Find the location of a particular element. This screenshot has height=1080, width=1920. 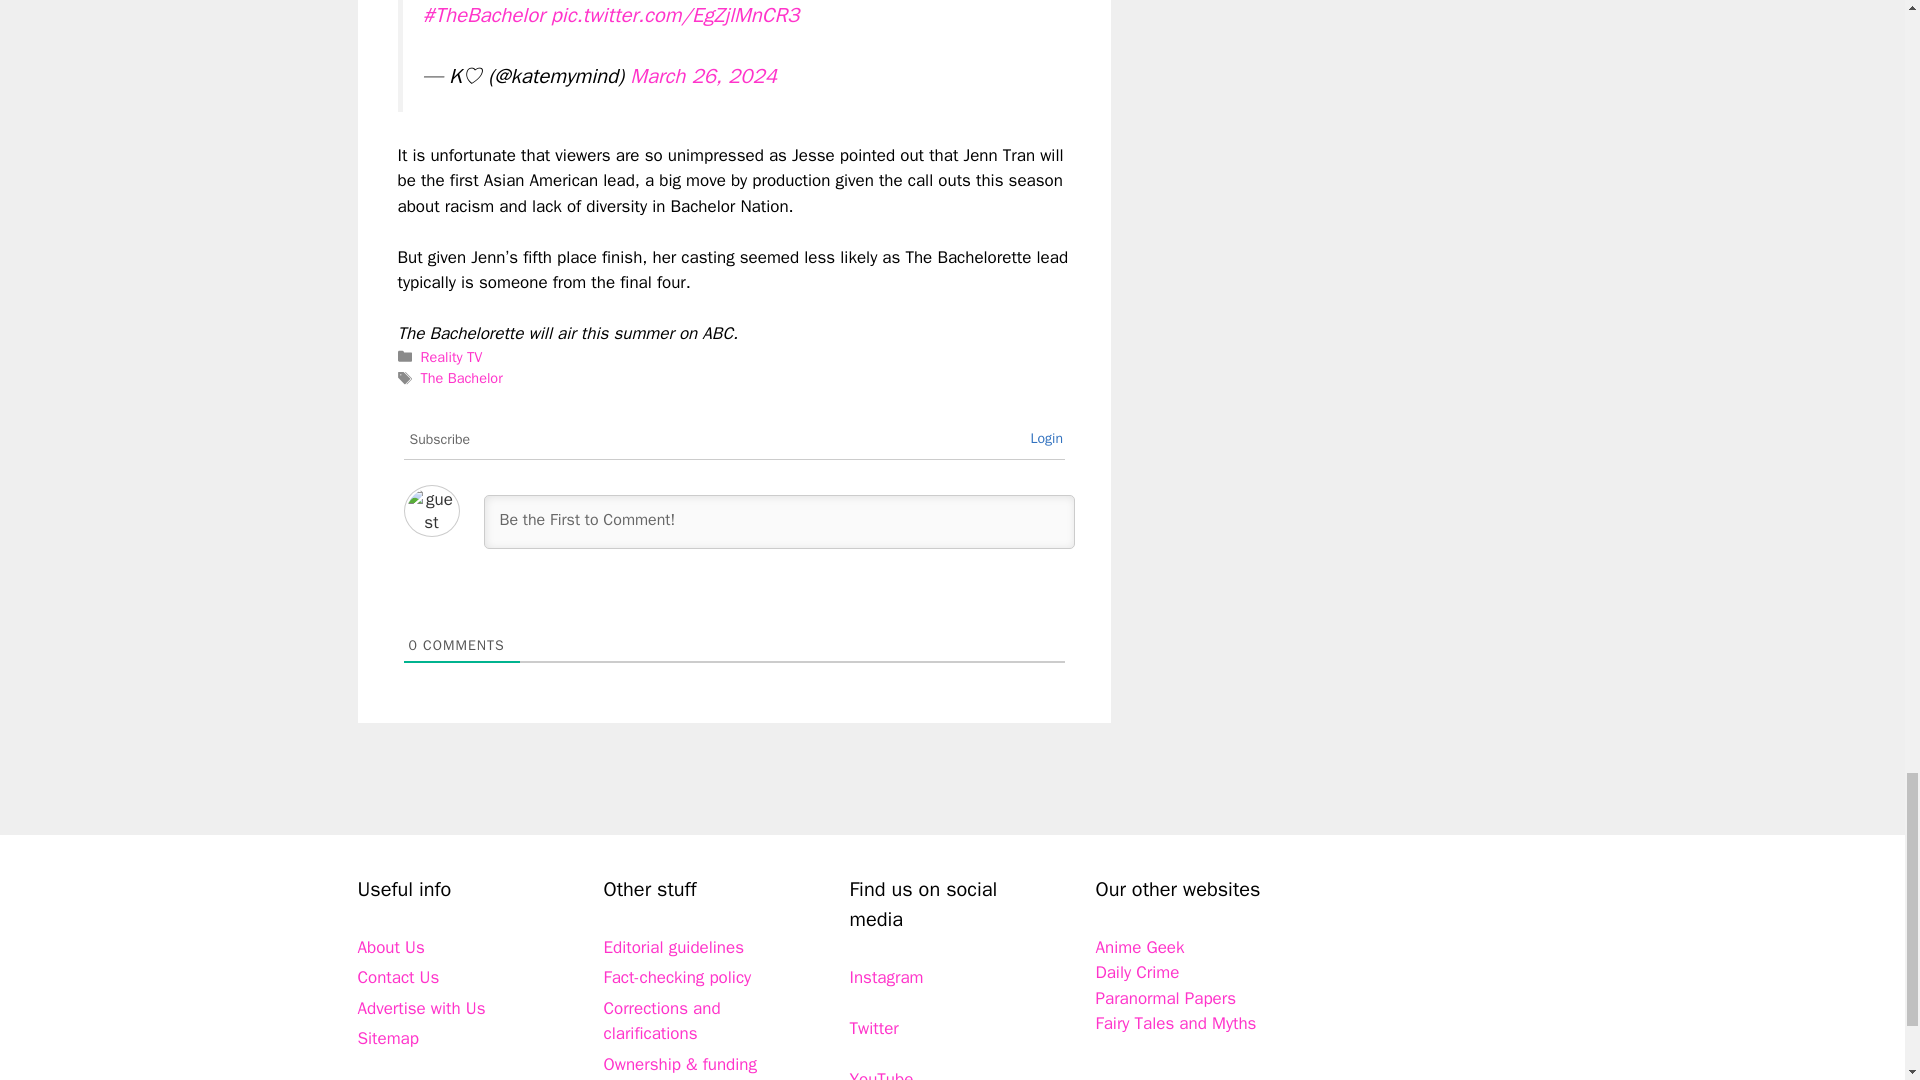

The Bachelor is located at coordinates (462, 378).